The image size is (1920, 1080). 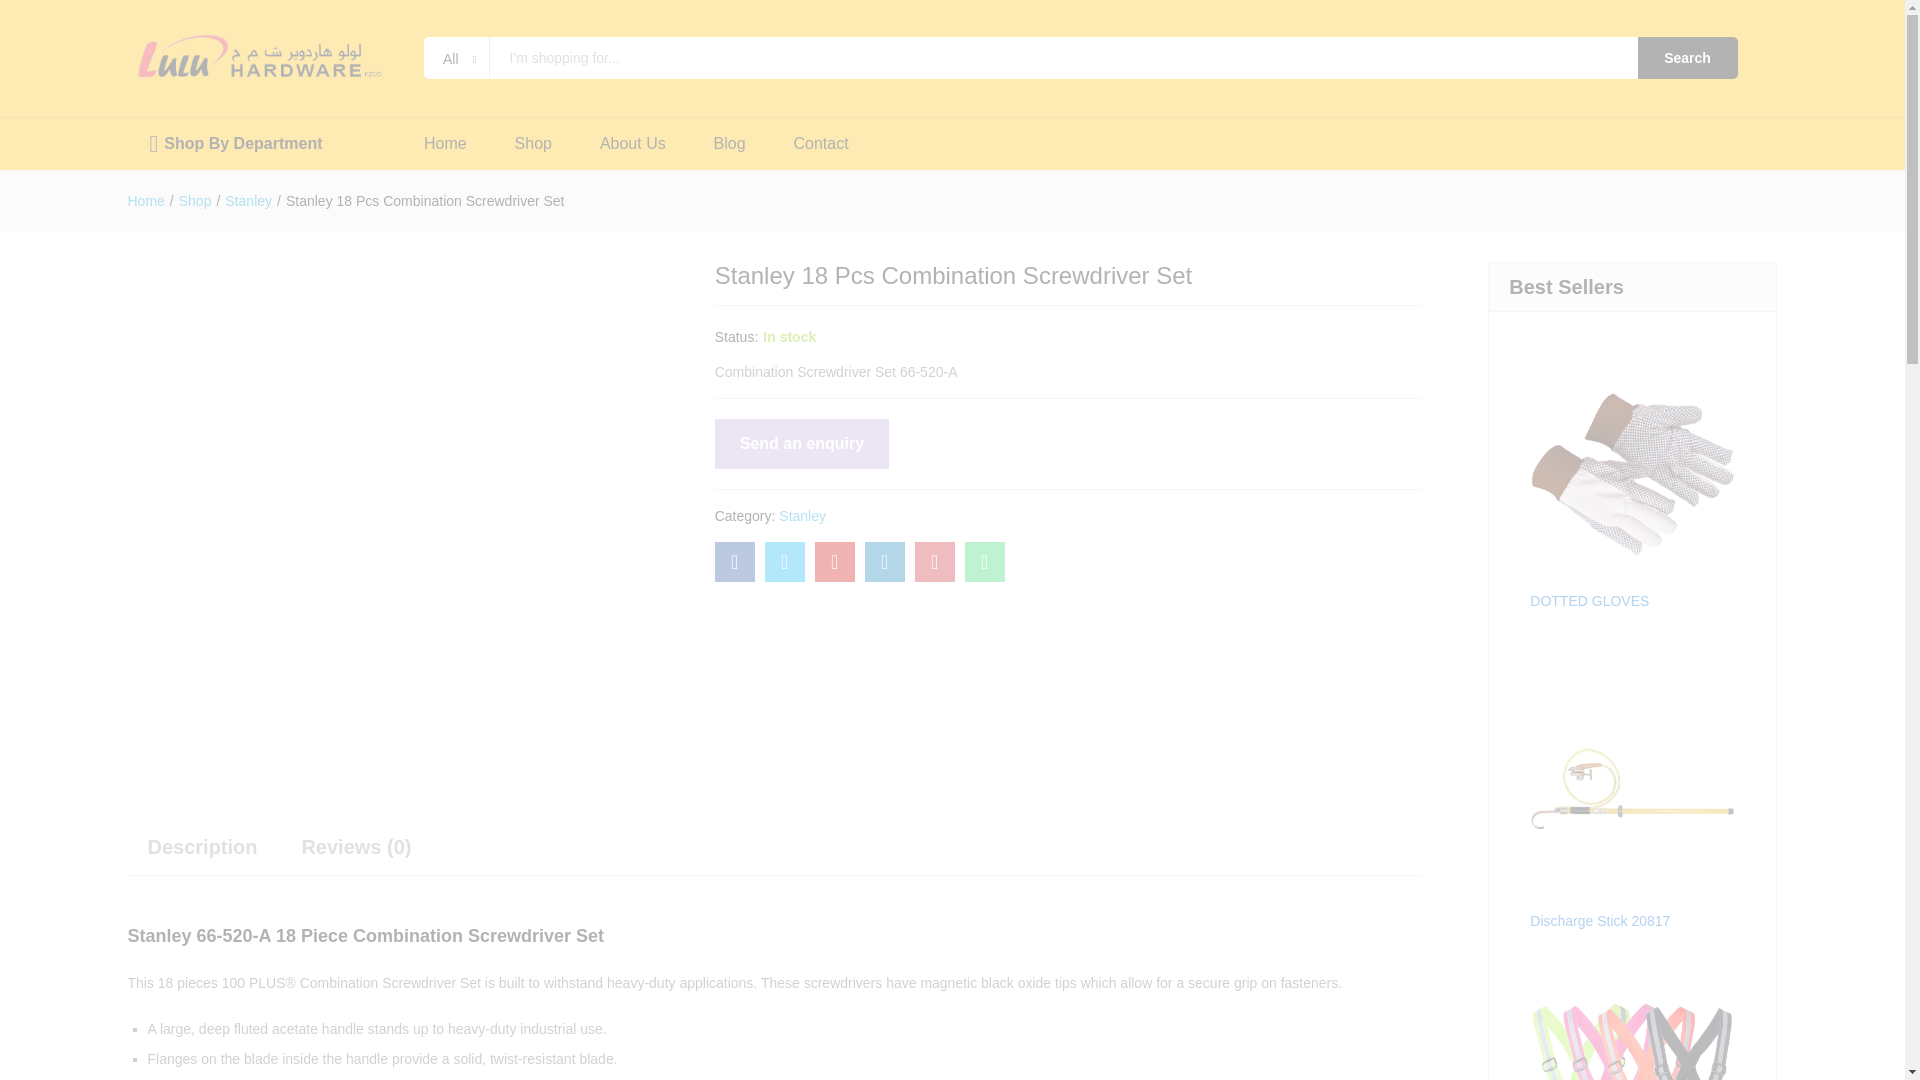 What do you see at coordinates (801, 444) in the screenshot?
I see `Send an enquiry` at bounding box center [801, 444].